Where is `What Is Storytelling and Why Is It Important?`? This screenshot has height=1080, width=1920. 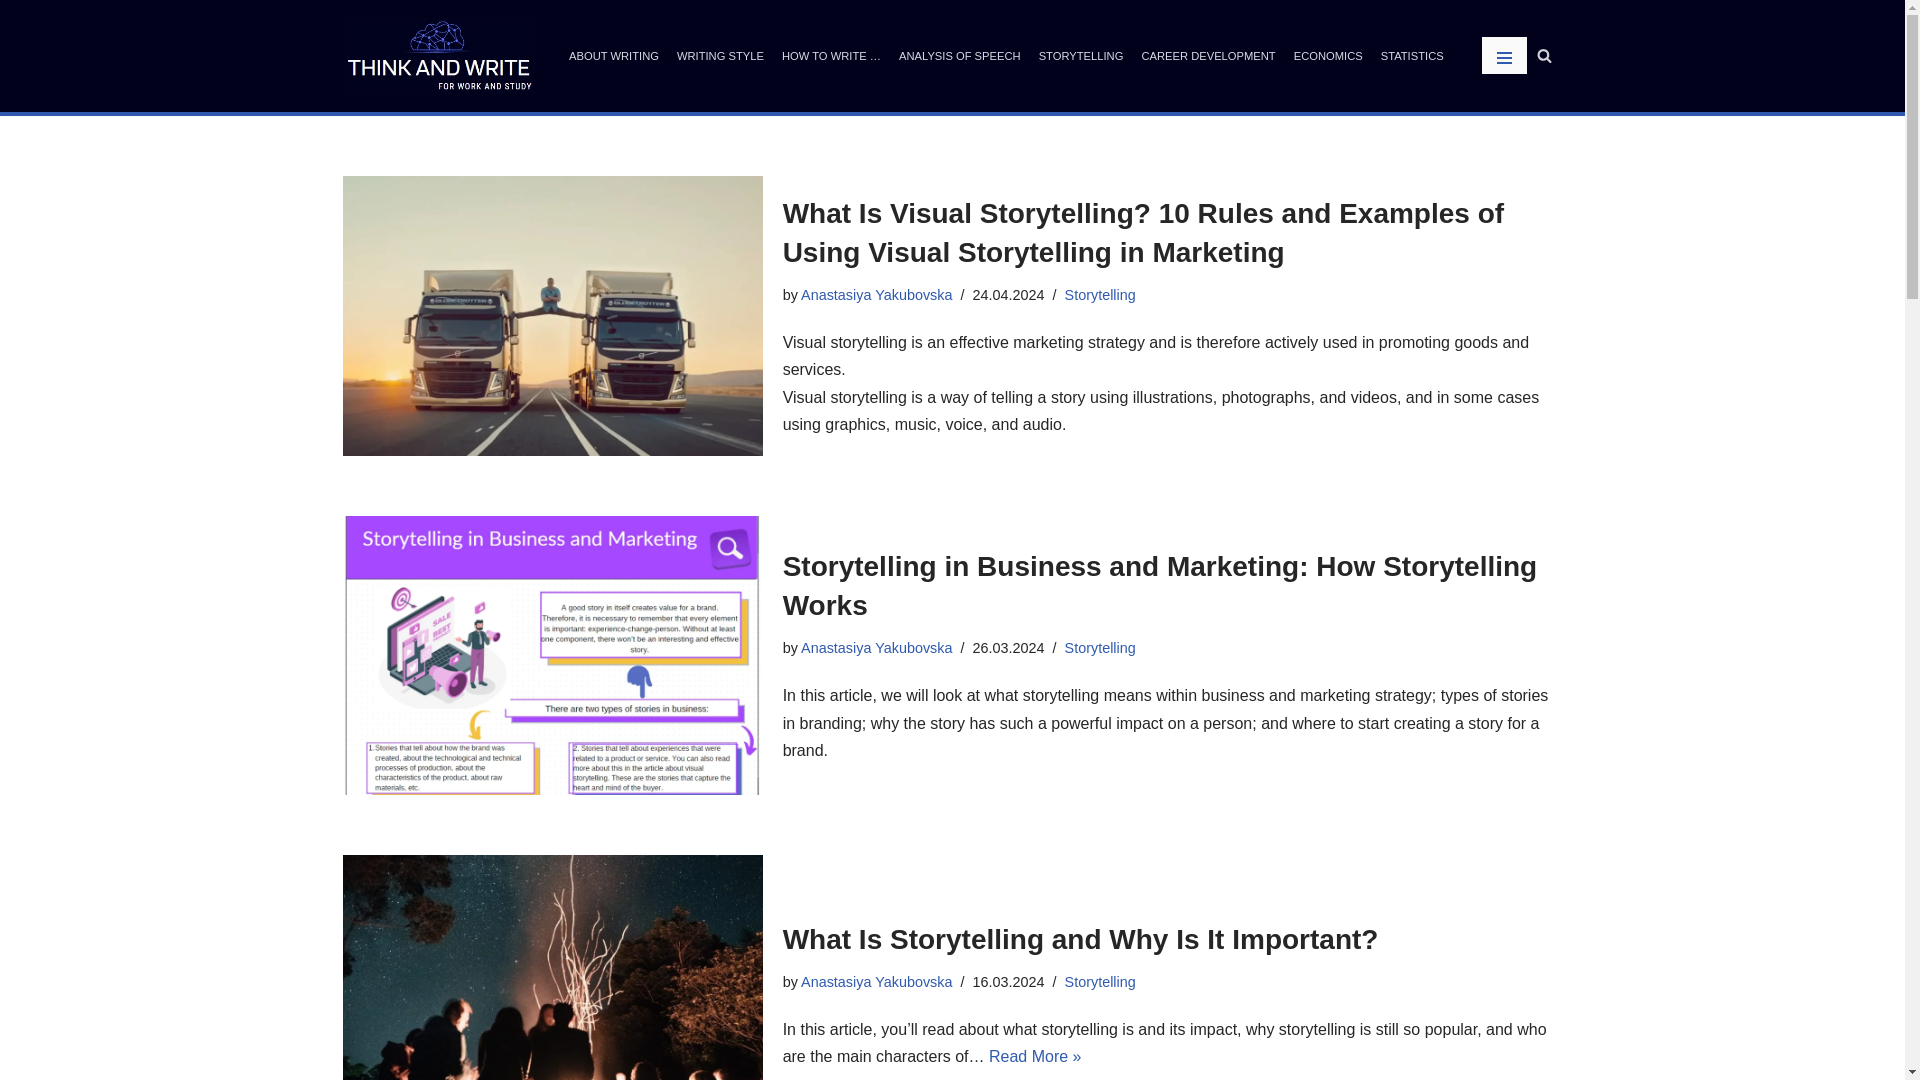
What Is Storytelling and Why Is It Important? is located at coordinates (552, 968).